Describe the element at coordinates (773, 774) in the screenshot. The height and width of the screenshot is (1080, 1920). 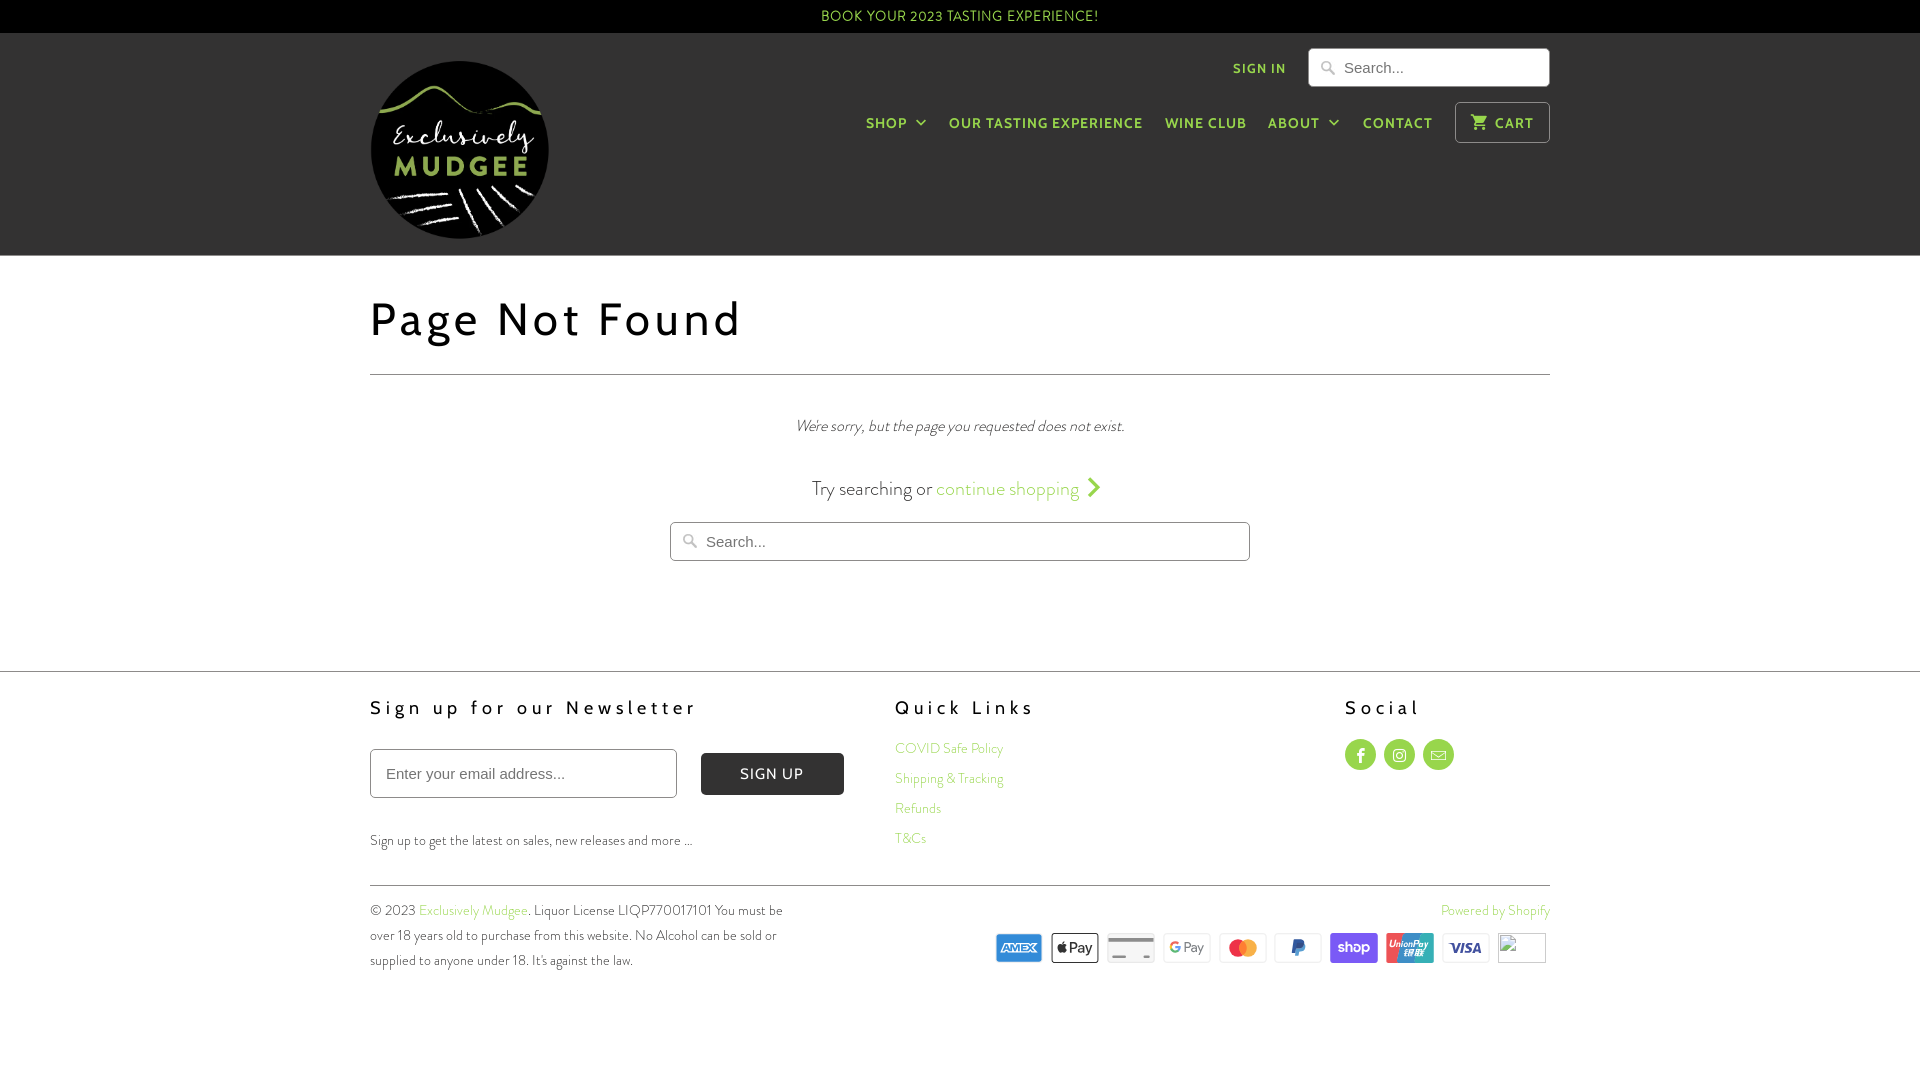
I see `Sign Up` at that location.